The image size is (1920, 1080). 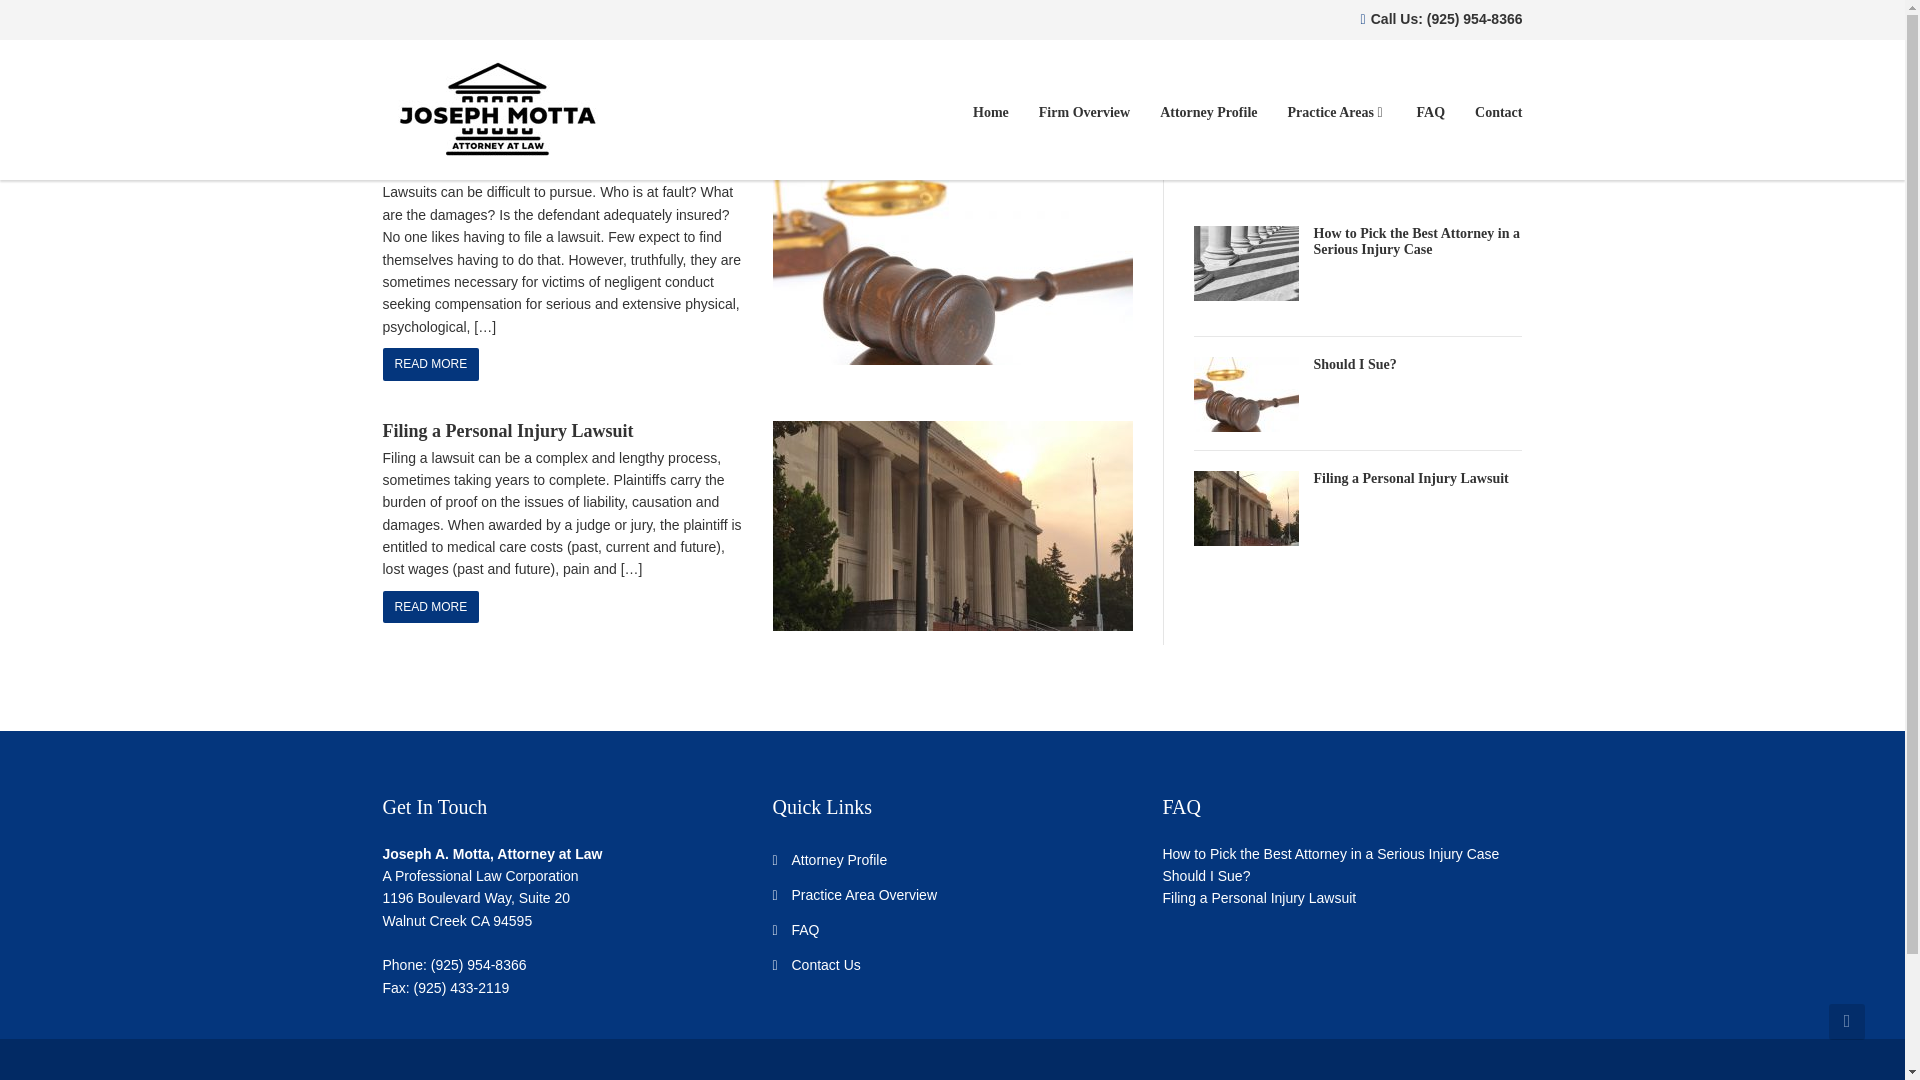 I want to click on Contact, so click(x=1490, y=112).